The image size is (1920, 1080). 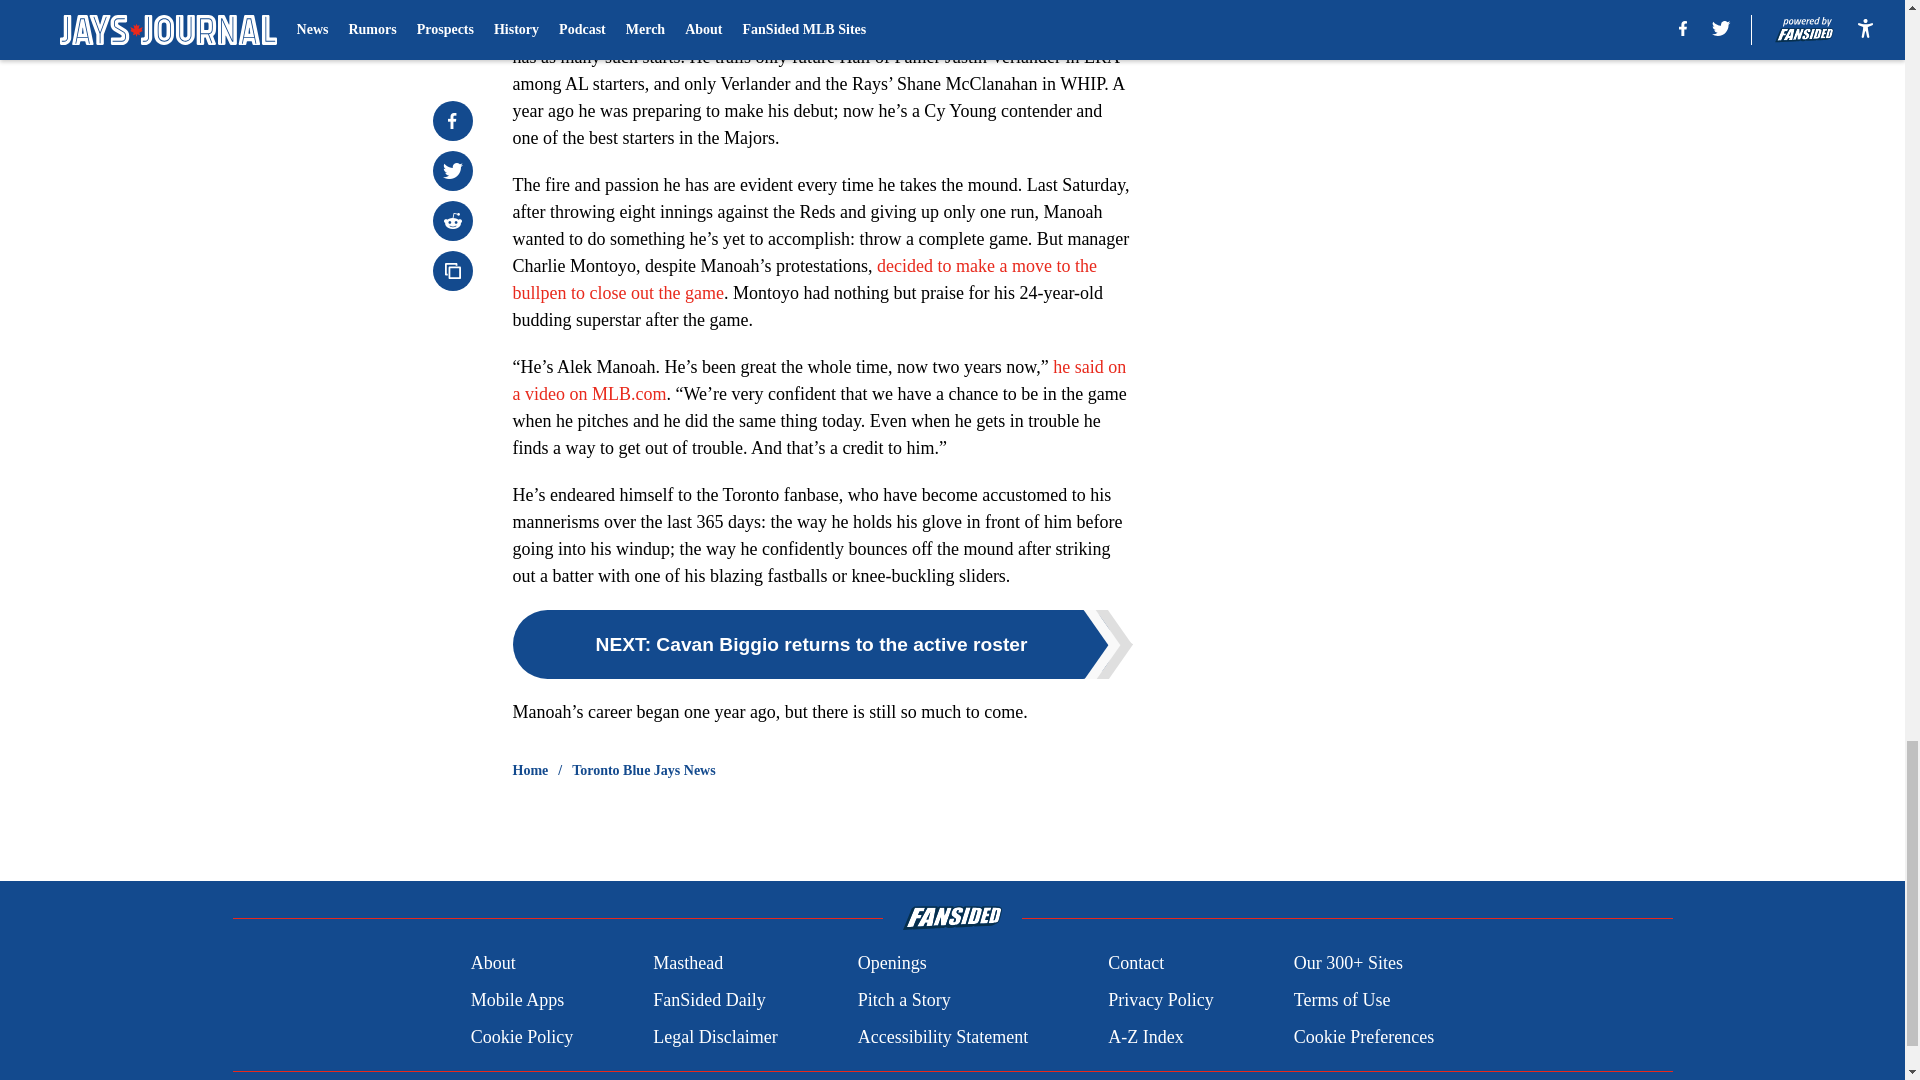 What do you see at coordinates (1160, 1000) in the screenshot?
I see `Privacy Policy` at bounding box center [1160, 1000].